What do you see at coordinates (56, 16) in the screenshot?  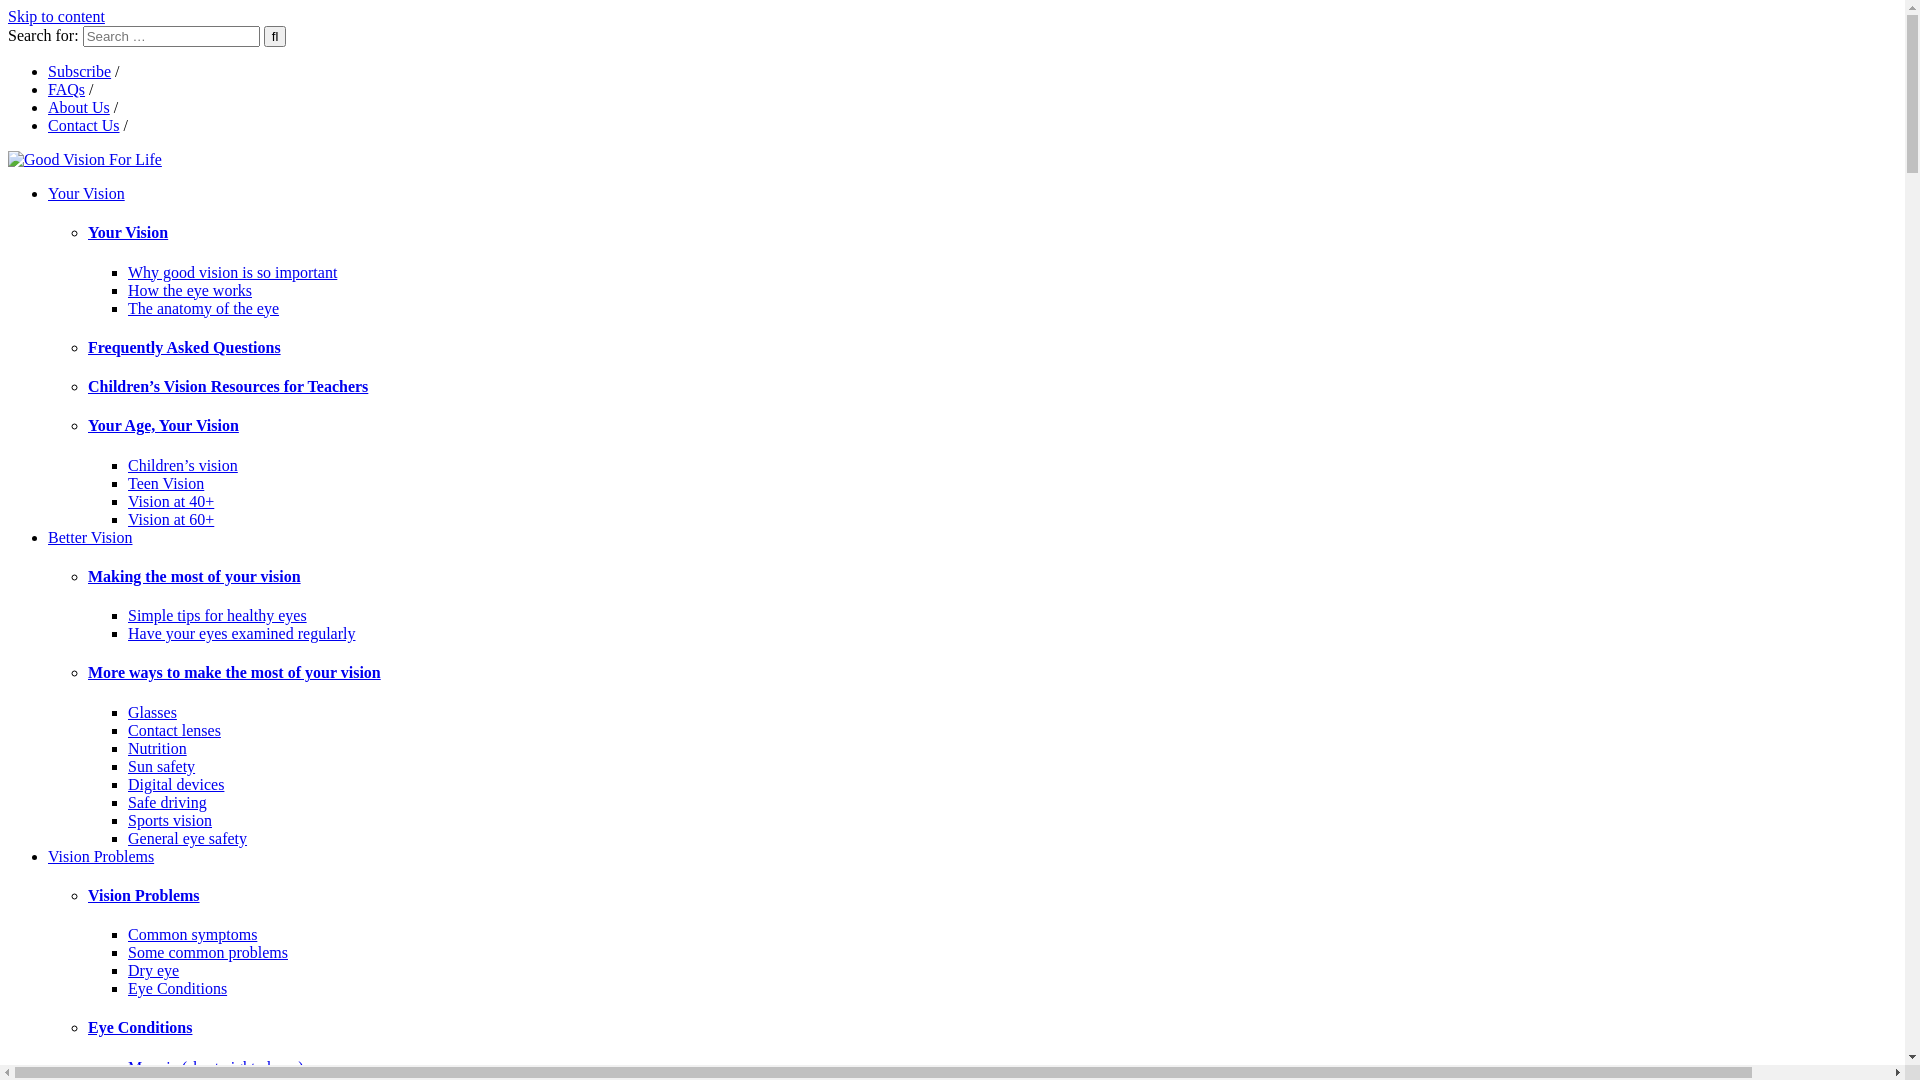 I see `Skip to content` at bounding box center [56, 16].